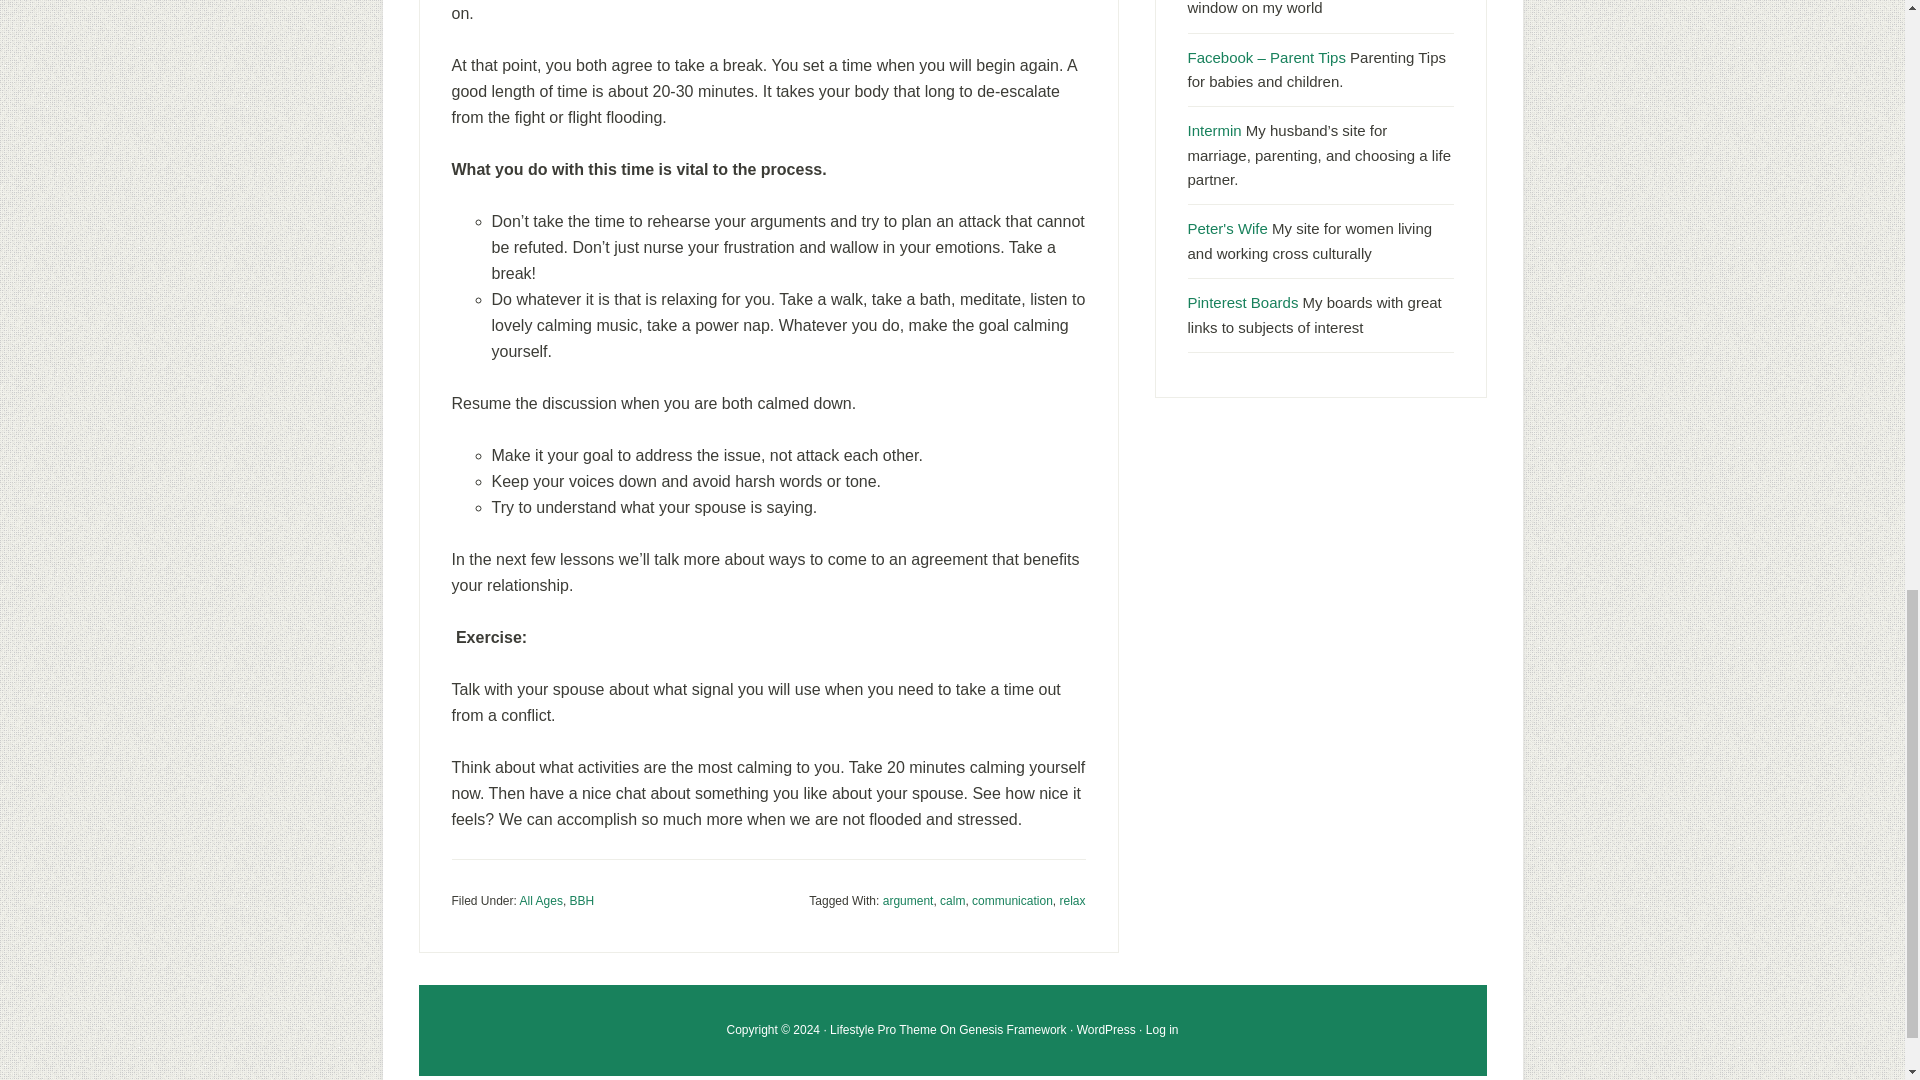  I want to click on argument, so click(908, 901).